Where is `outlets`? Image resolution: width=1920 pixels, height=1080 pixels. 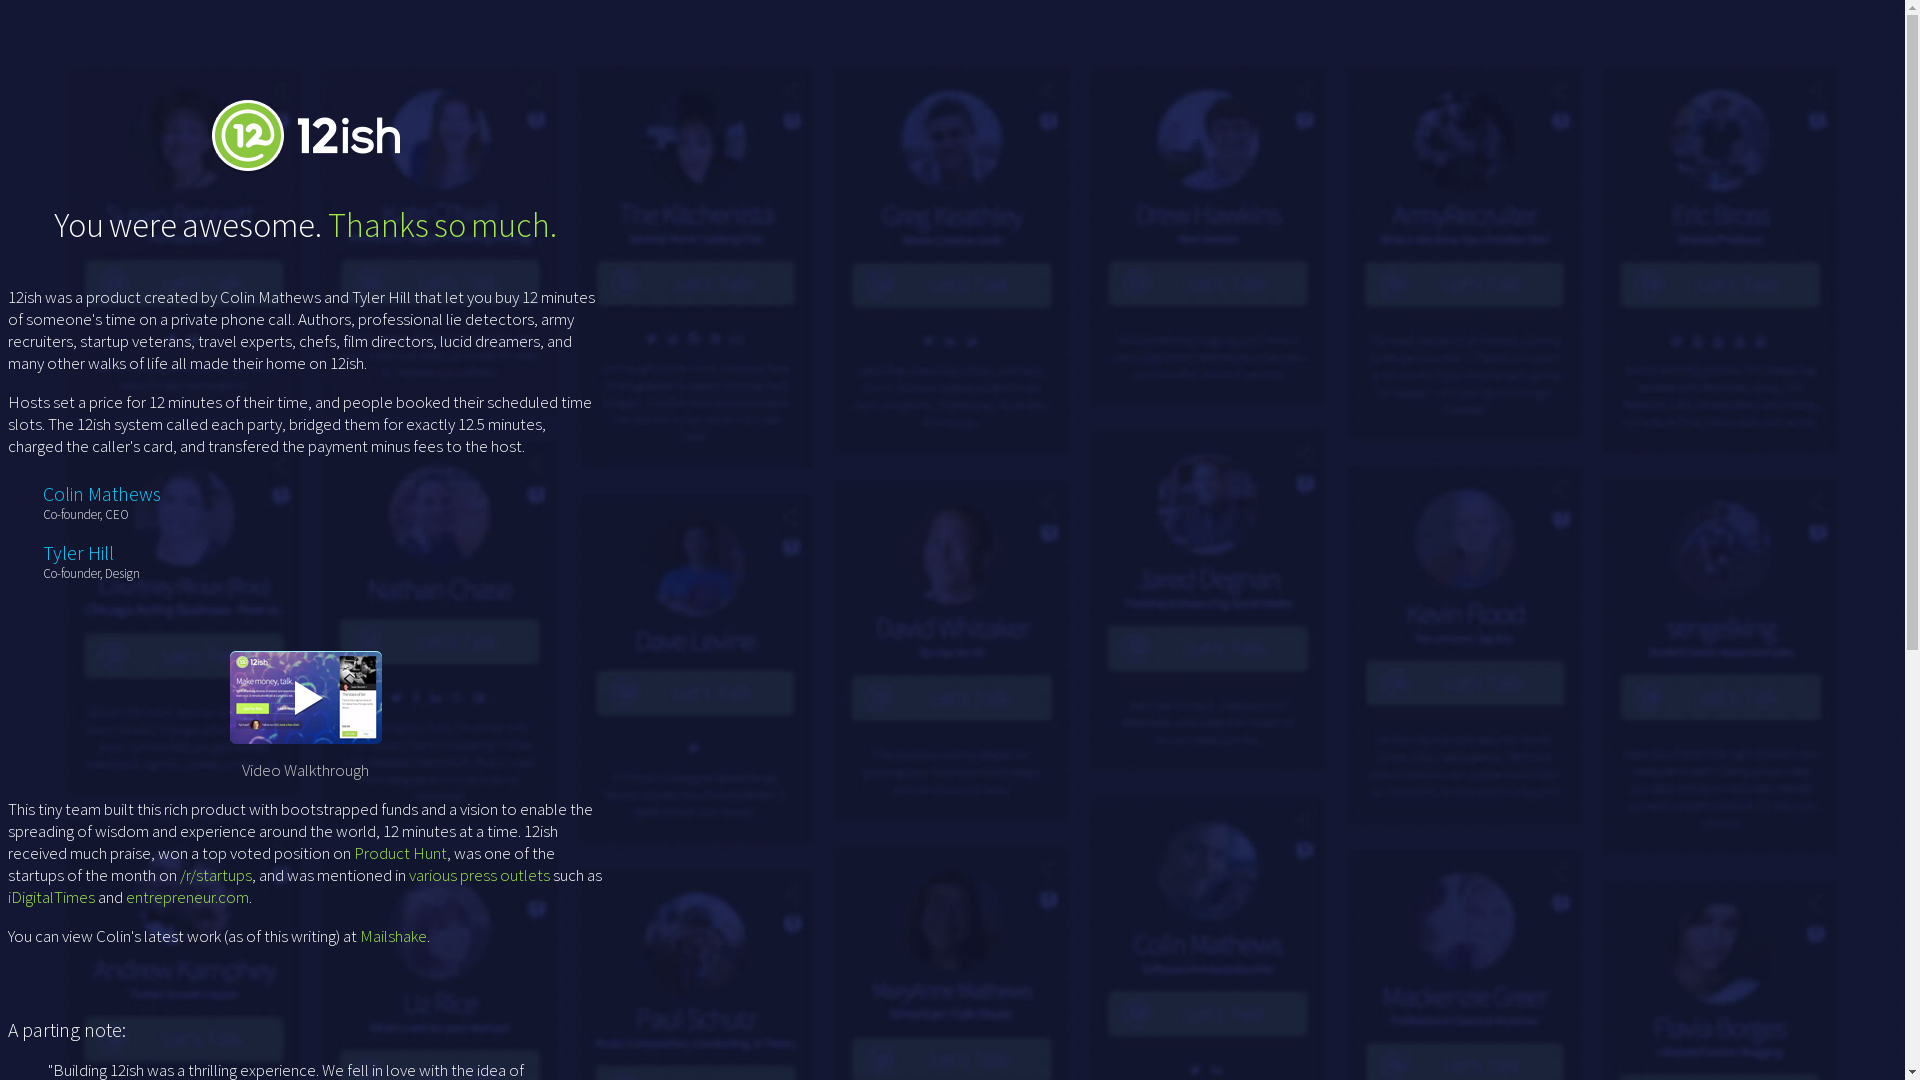
outlets is located at coordinates (525, 875).